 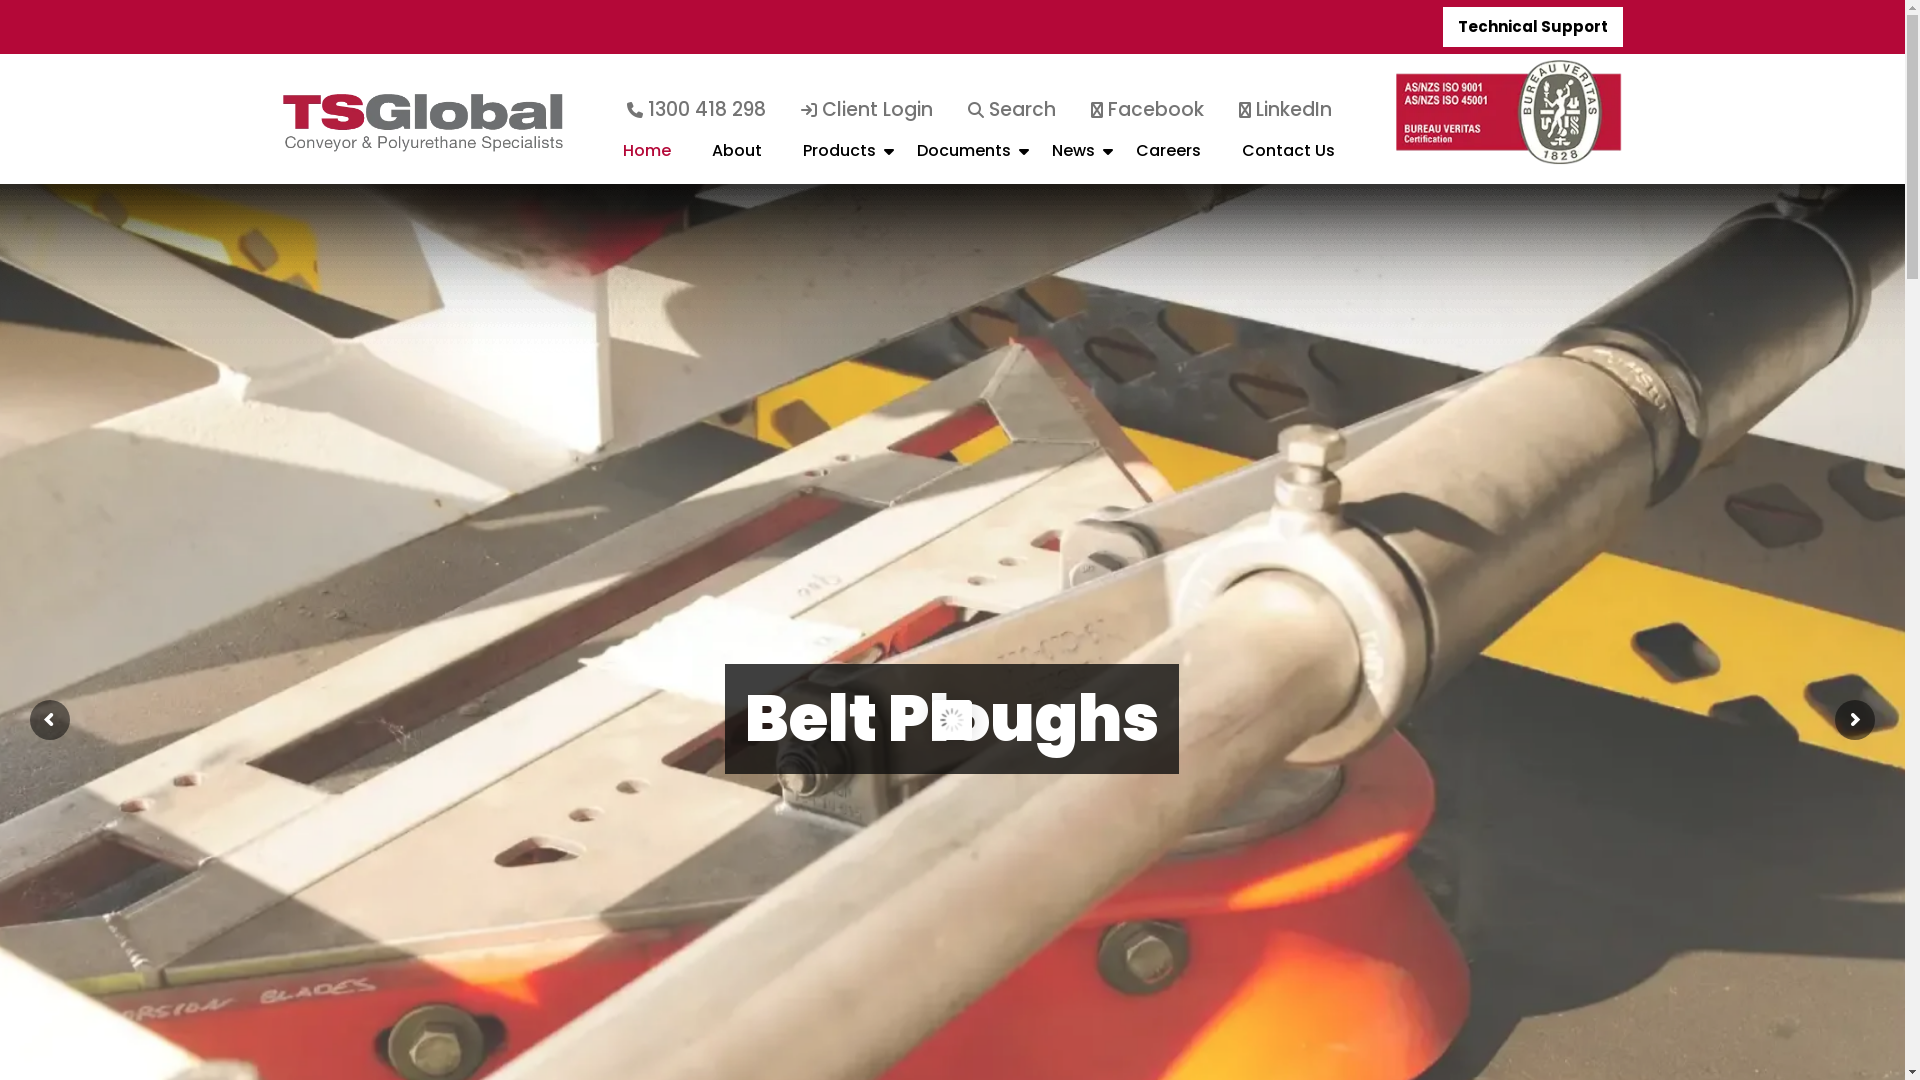 What do you see at coordinates (1168, 160) in the screenshot?
I see `Careers` at bounding box center [1168, 160].